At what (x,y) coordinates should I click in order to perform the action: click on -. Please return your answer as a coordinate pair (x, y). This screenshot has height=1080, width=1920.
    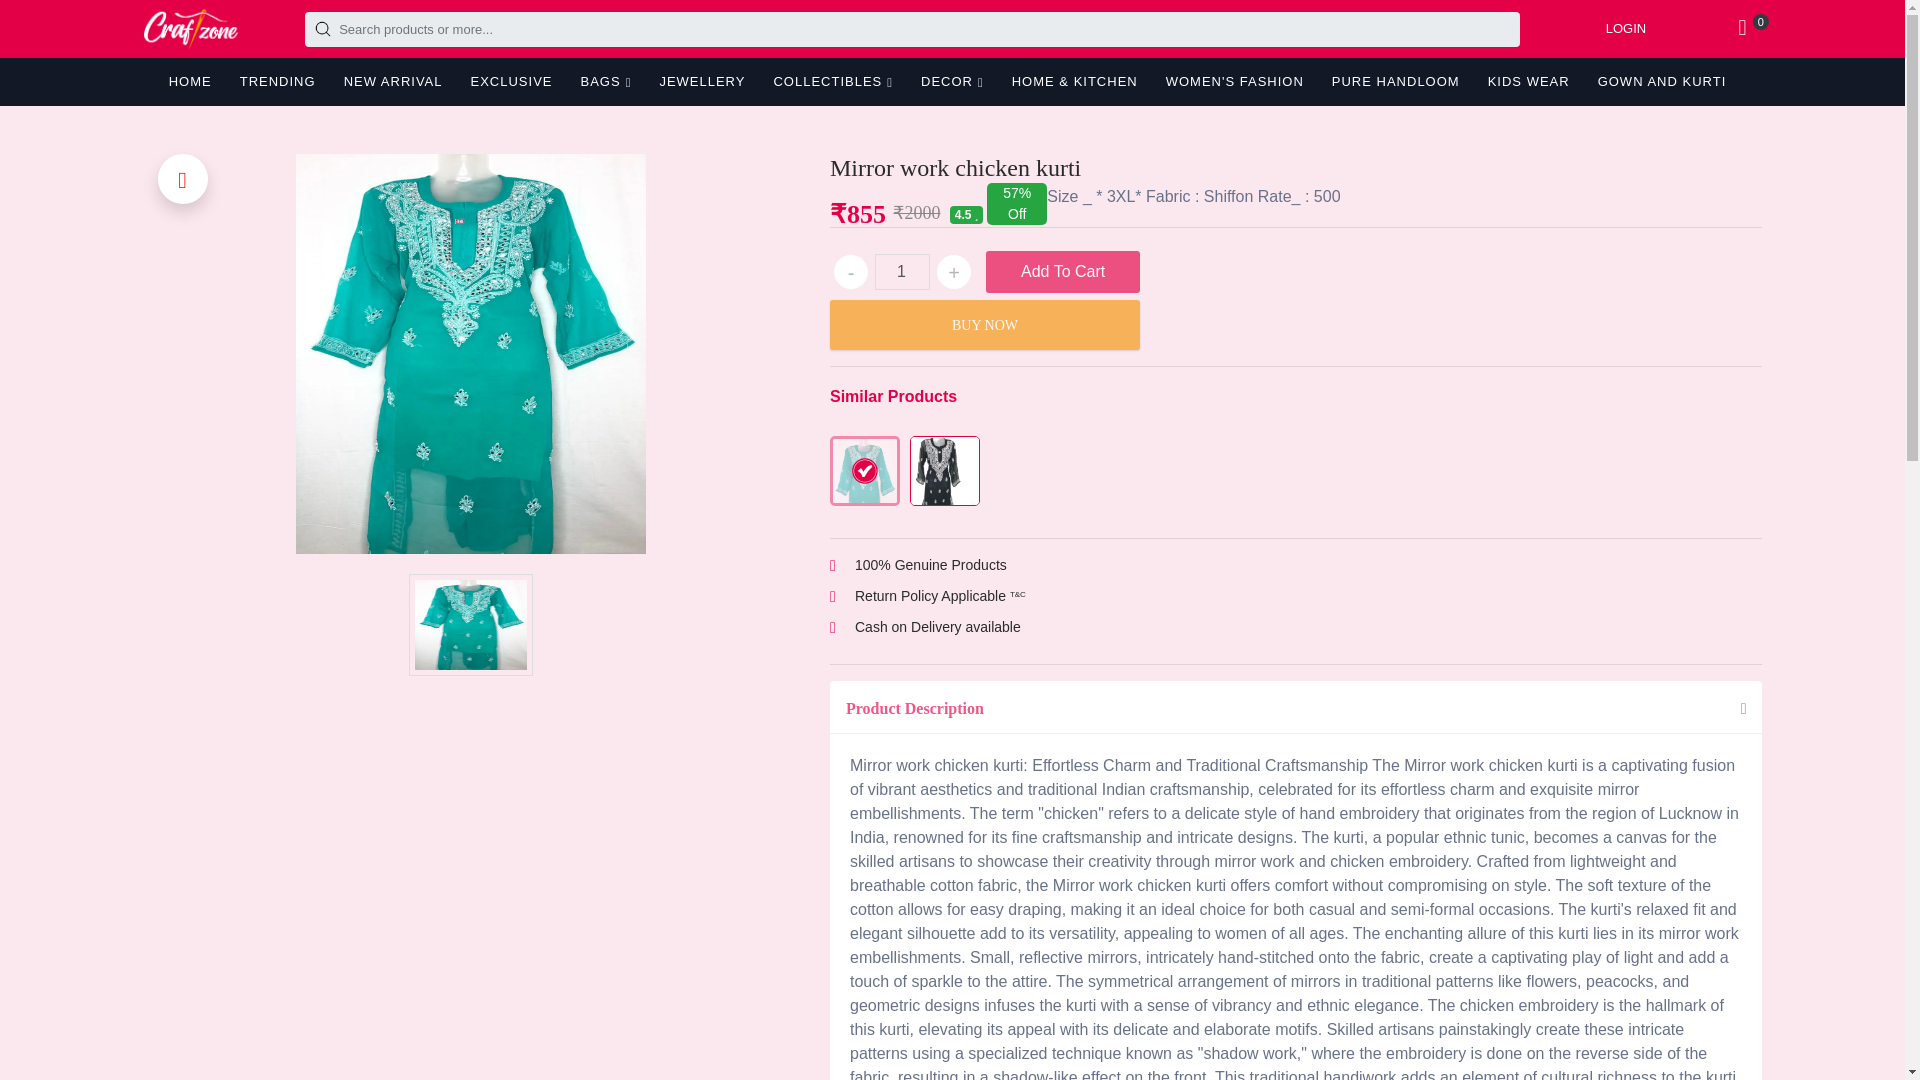
    Looking at the image, I should click on (850, 272).